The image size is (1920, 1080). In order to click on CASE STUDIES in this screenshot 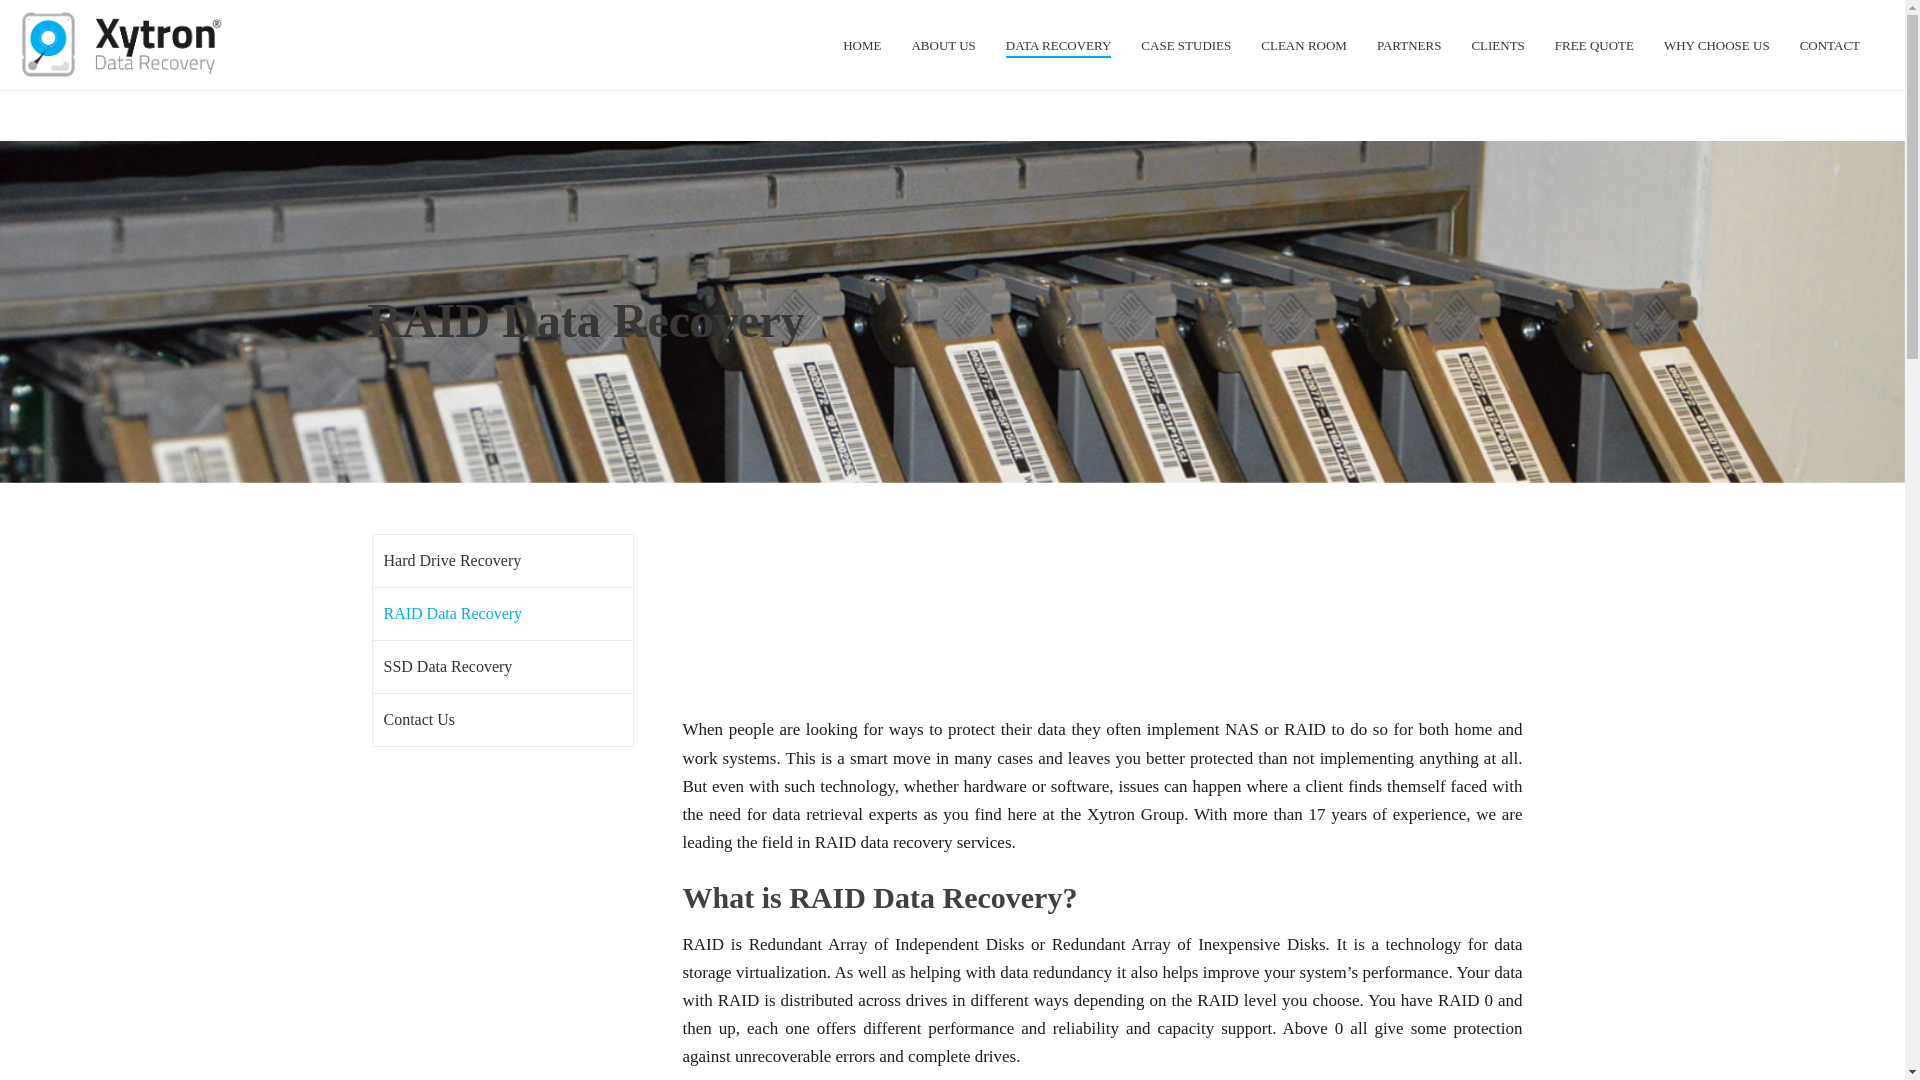, I will do `click(1186, 46)`.